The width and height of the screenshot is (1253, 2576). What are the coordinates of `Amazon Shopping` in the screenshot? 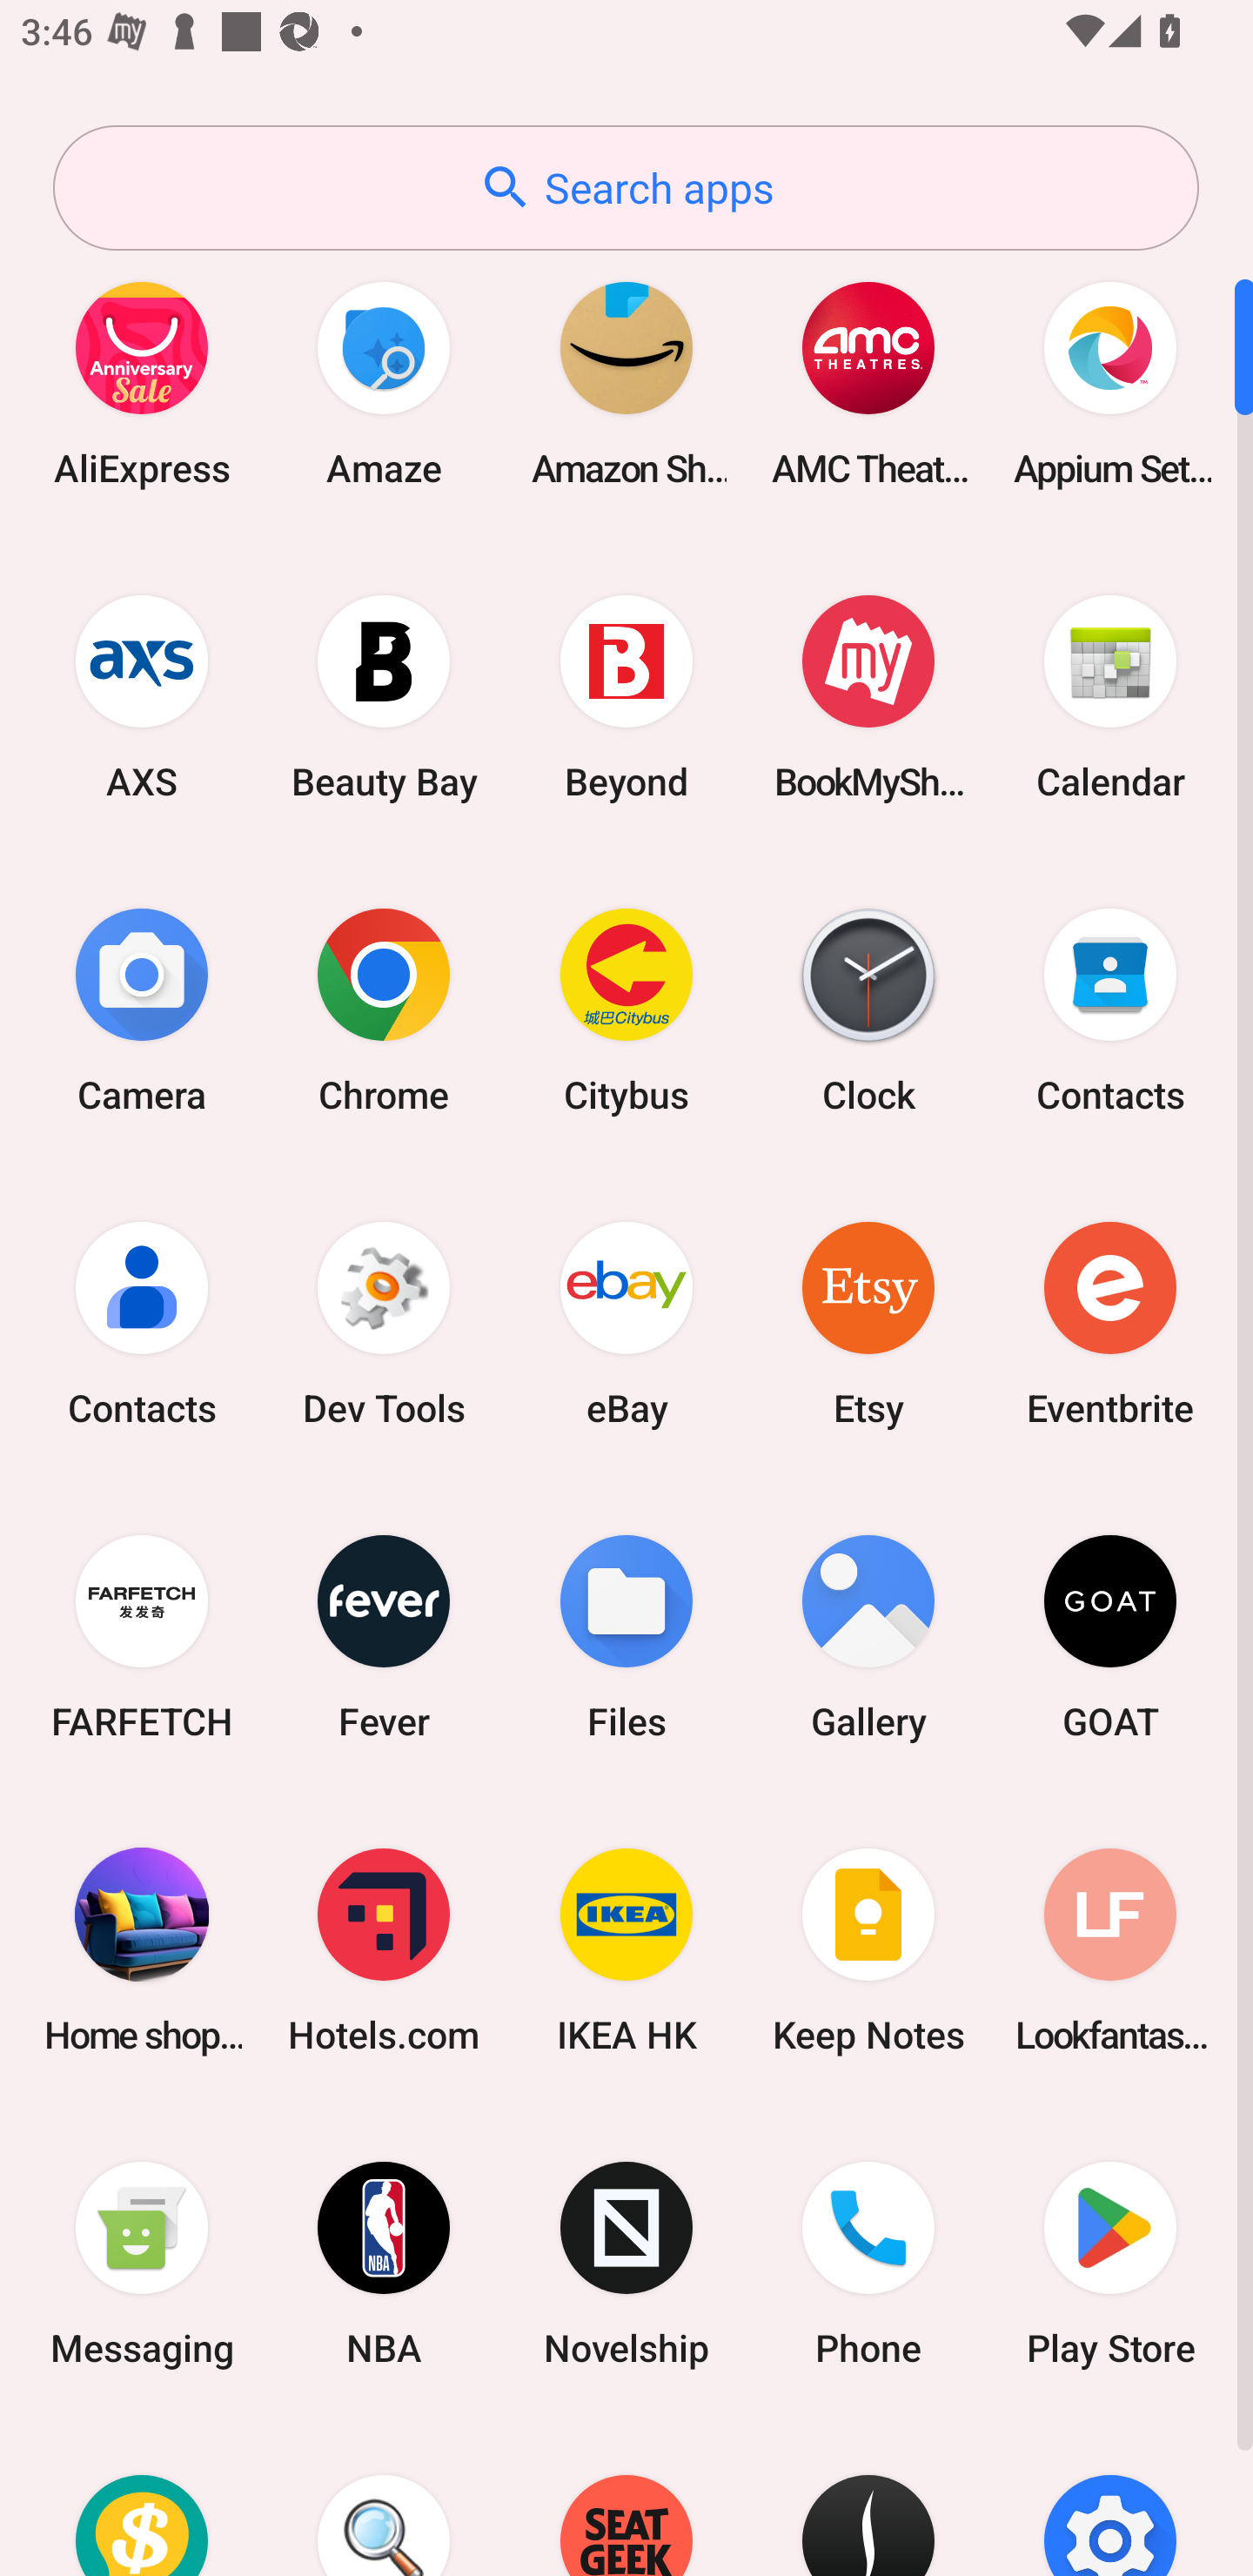 It's located at (626, 383).